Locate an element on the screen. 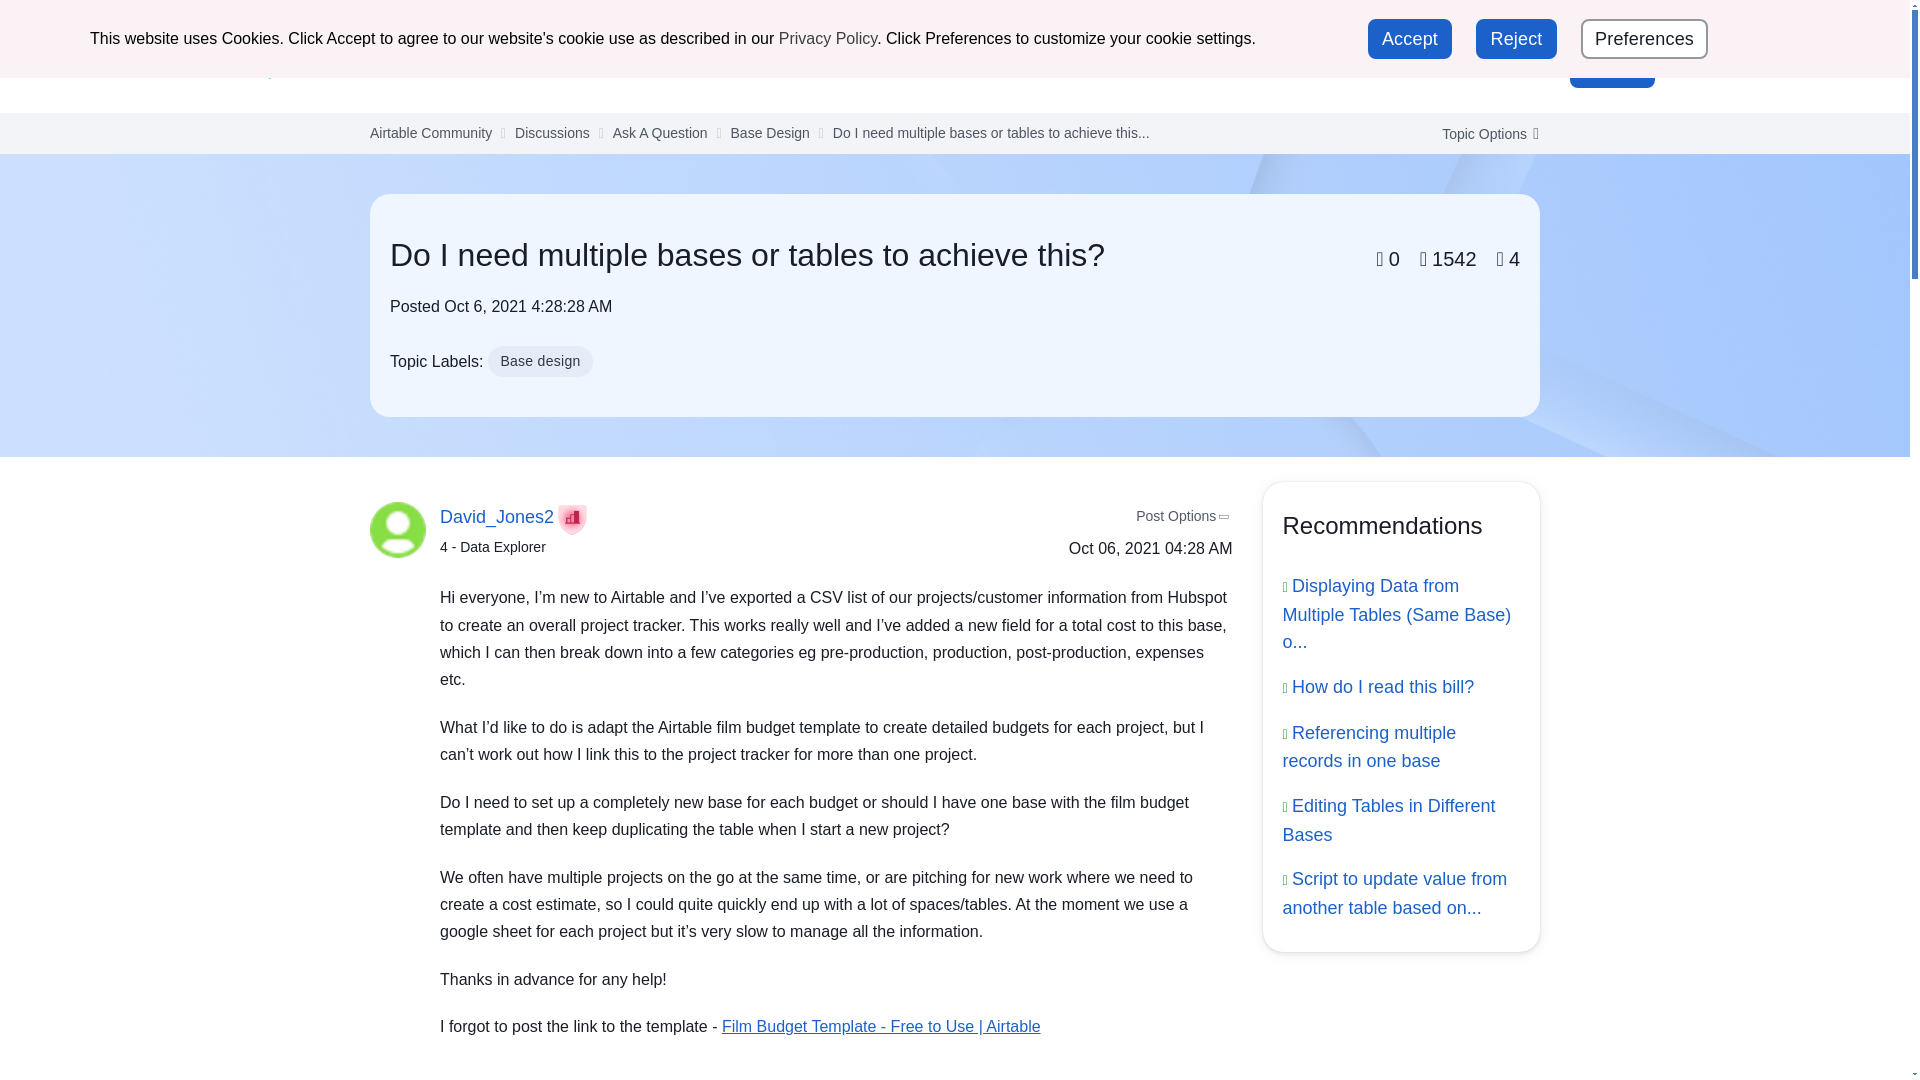 The image size is (1920, 1080). Product Ideas is located at coordinates (1089, 67).